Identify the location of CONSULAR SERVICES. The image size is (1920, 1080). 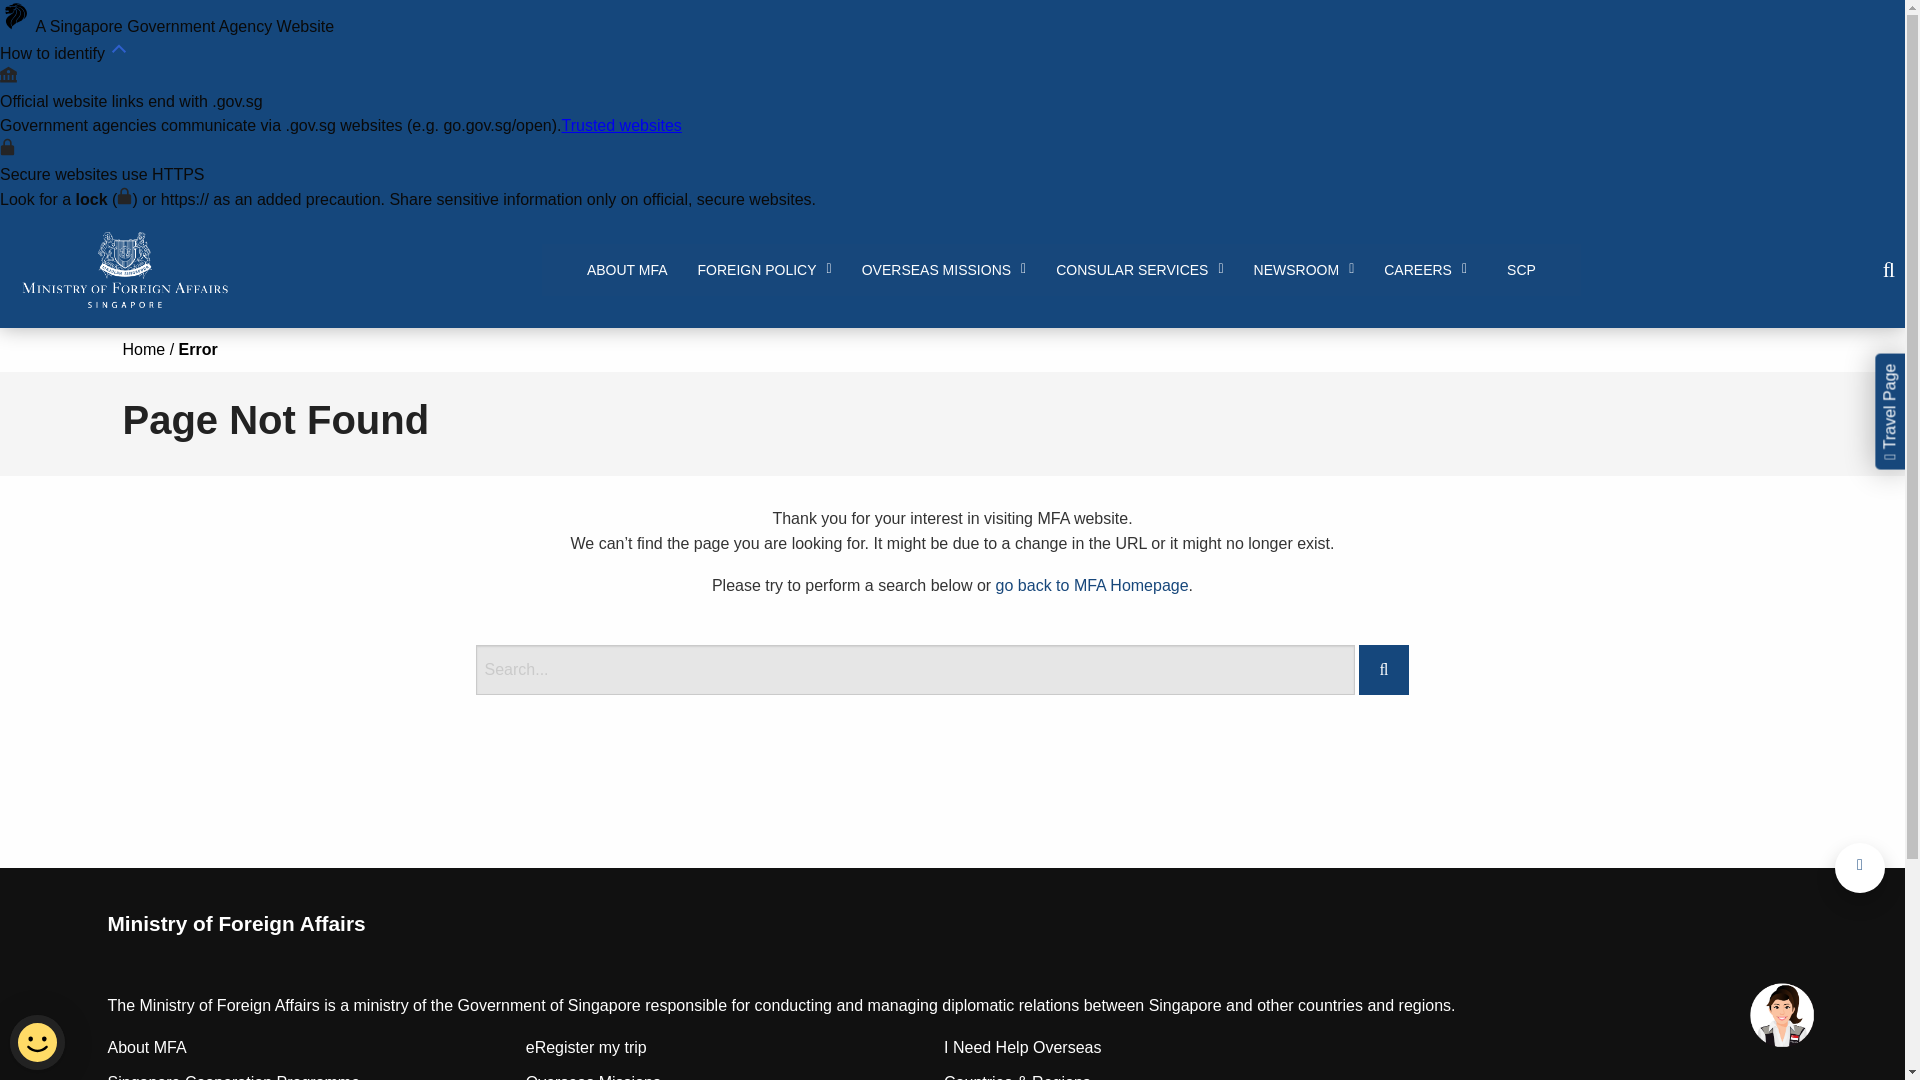
(1139, 270).